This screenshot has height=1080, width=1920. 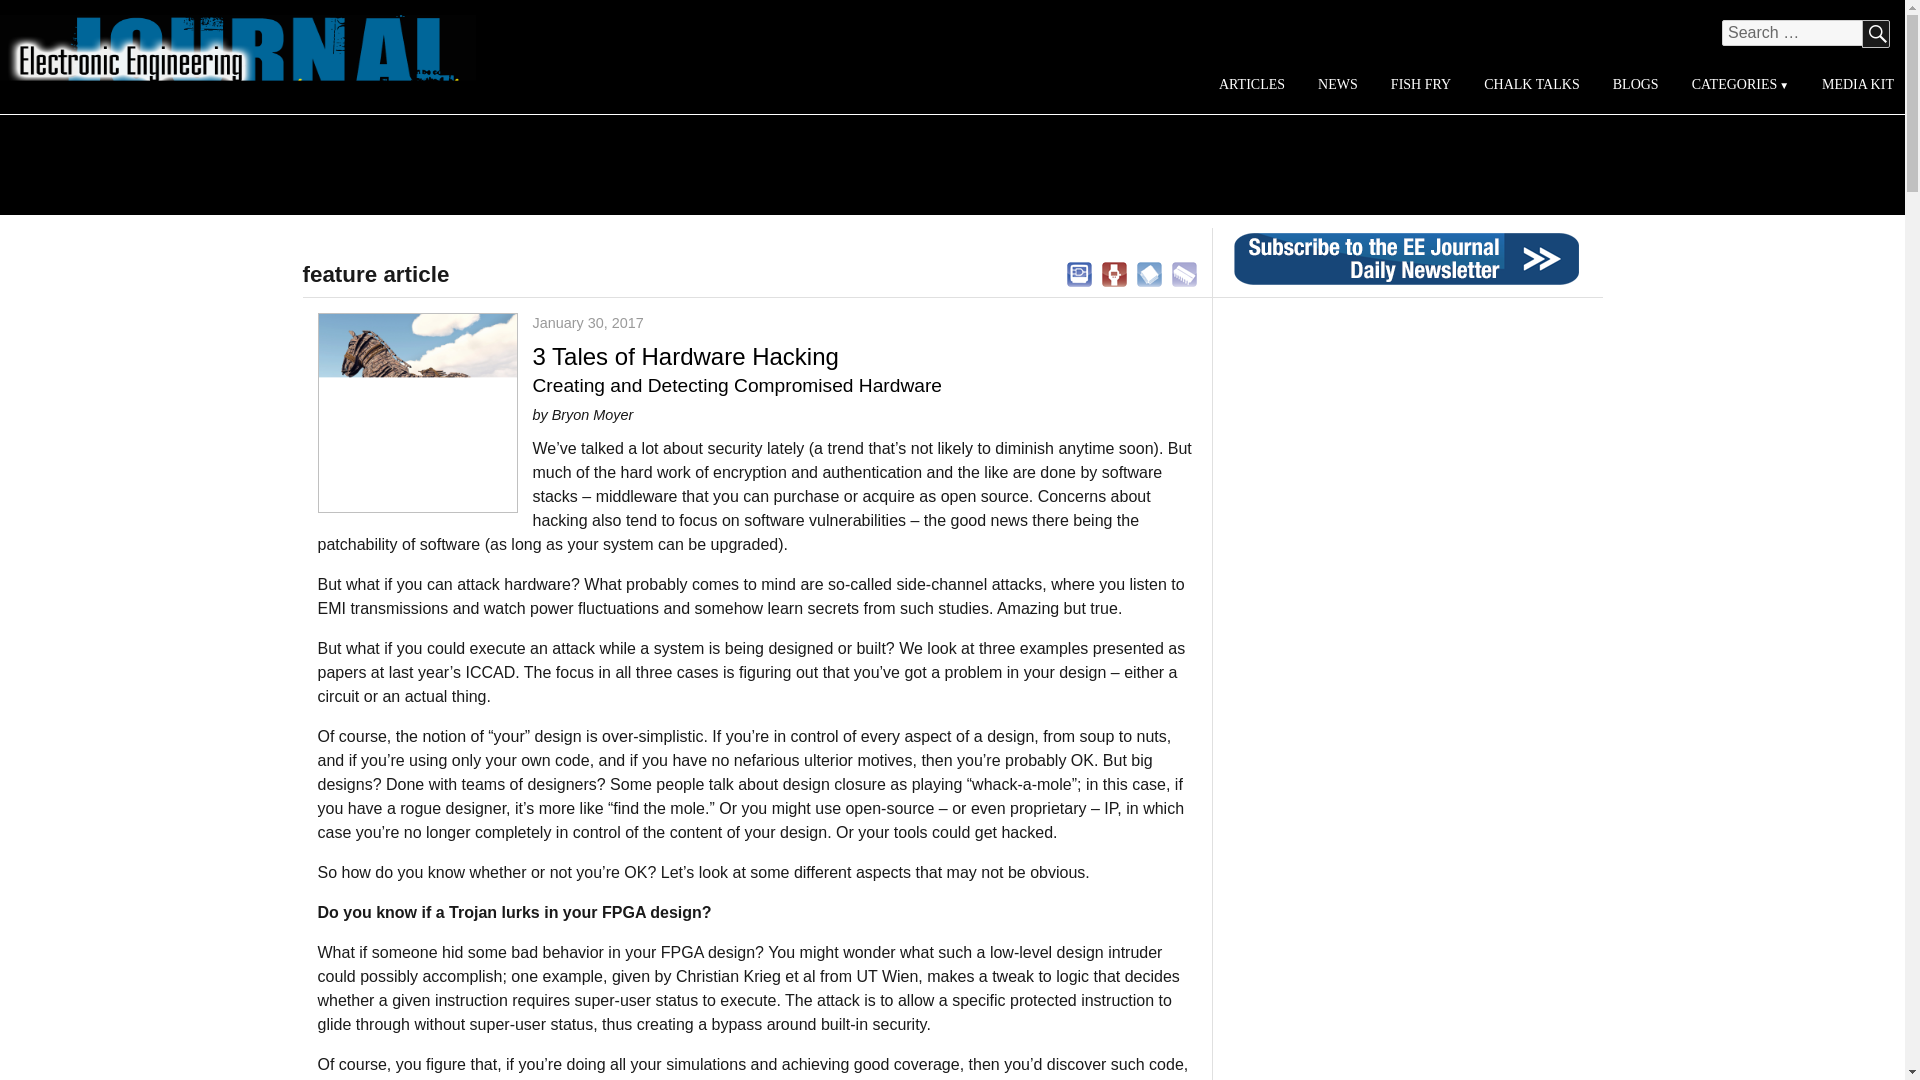 I want to click on Embedded, so click(x=1114, y=272).